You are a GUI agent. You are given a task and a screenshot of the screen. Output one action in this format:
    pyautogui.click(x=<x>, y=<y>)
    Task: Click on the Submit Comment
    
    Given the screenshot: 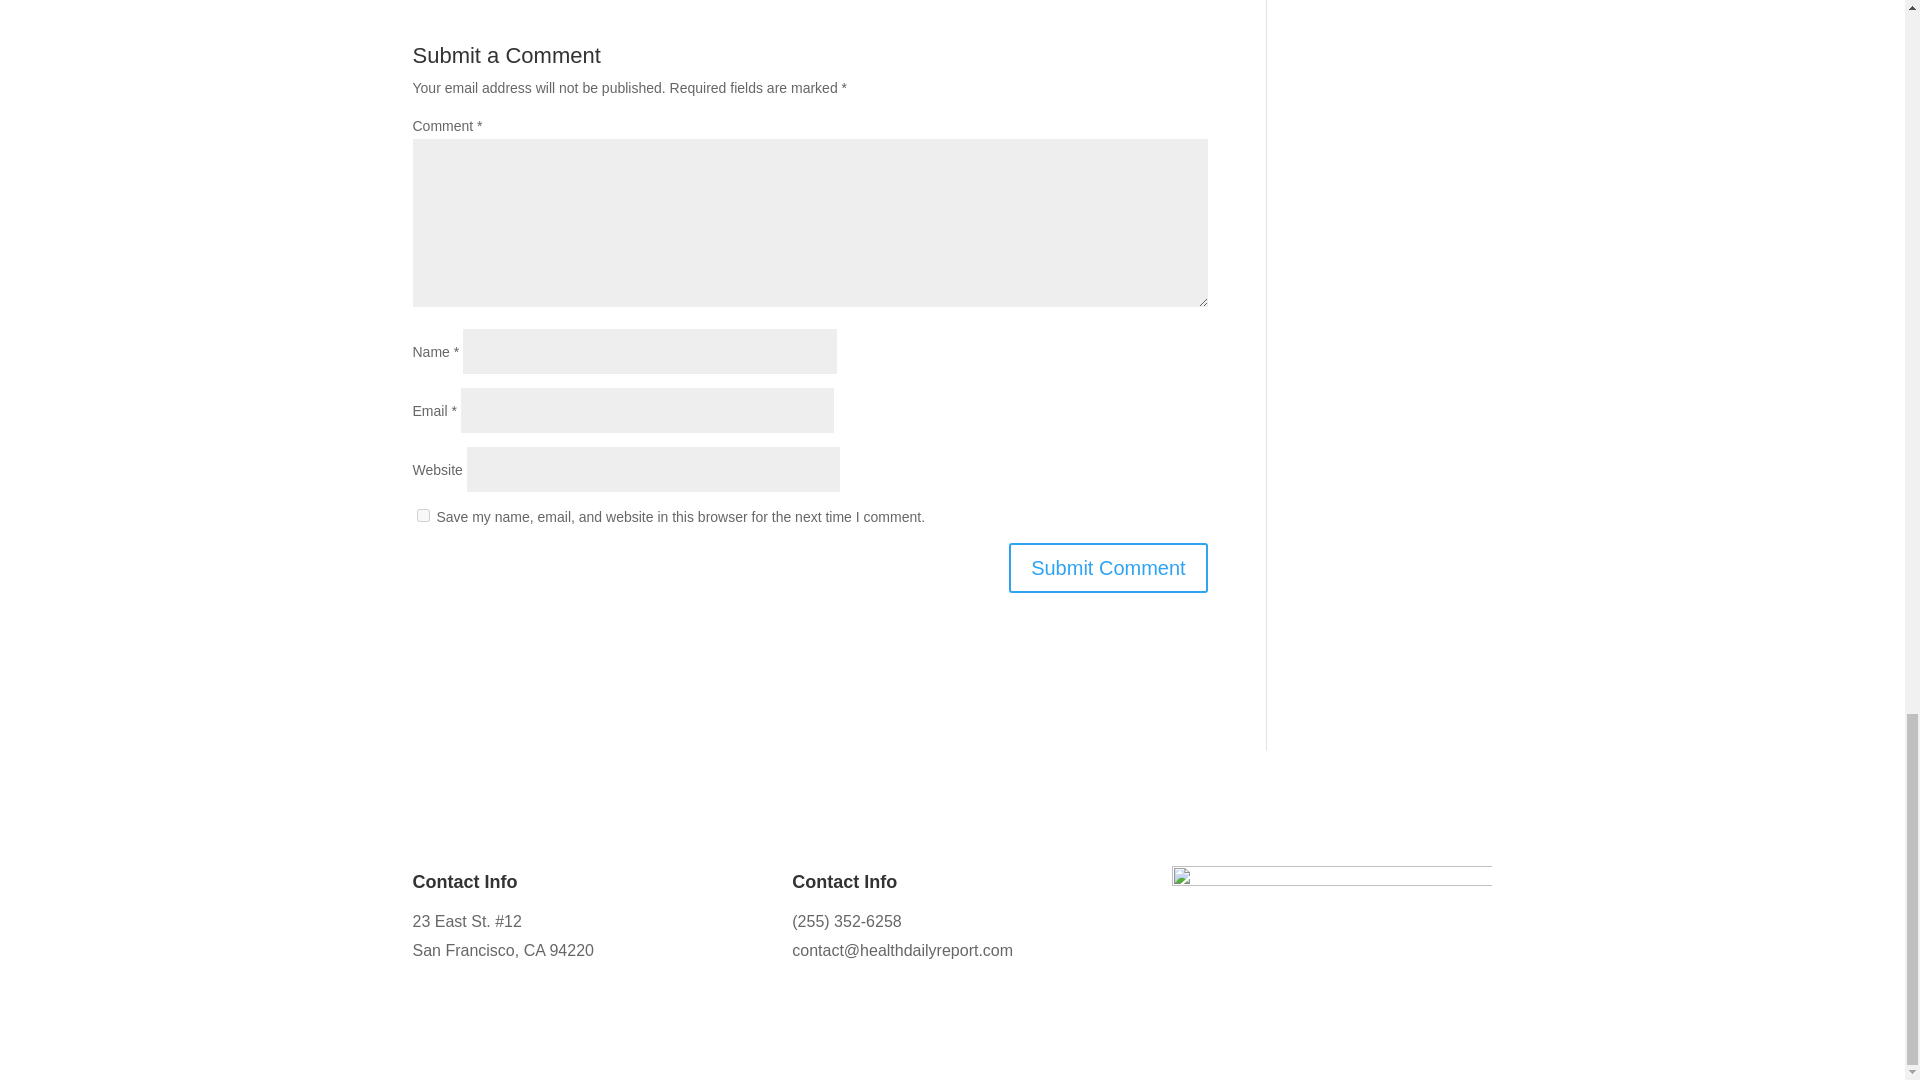 What is the action you would take?
    pyautogui.click(x=1108, y=568)
    